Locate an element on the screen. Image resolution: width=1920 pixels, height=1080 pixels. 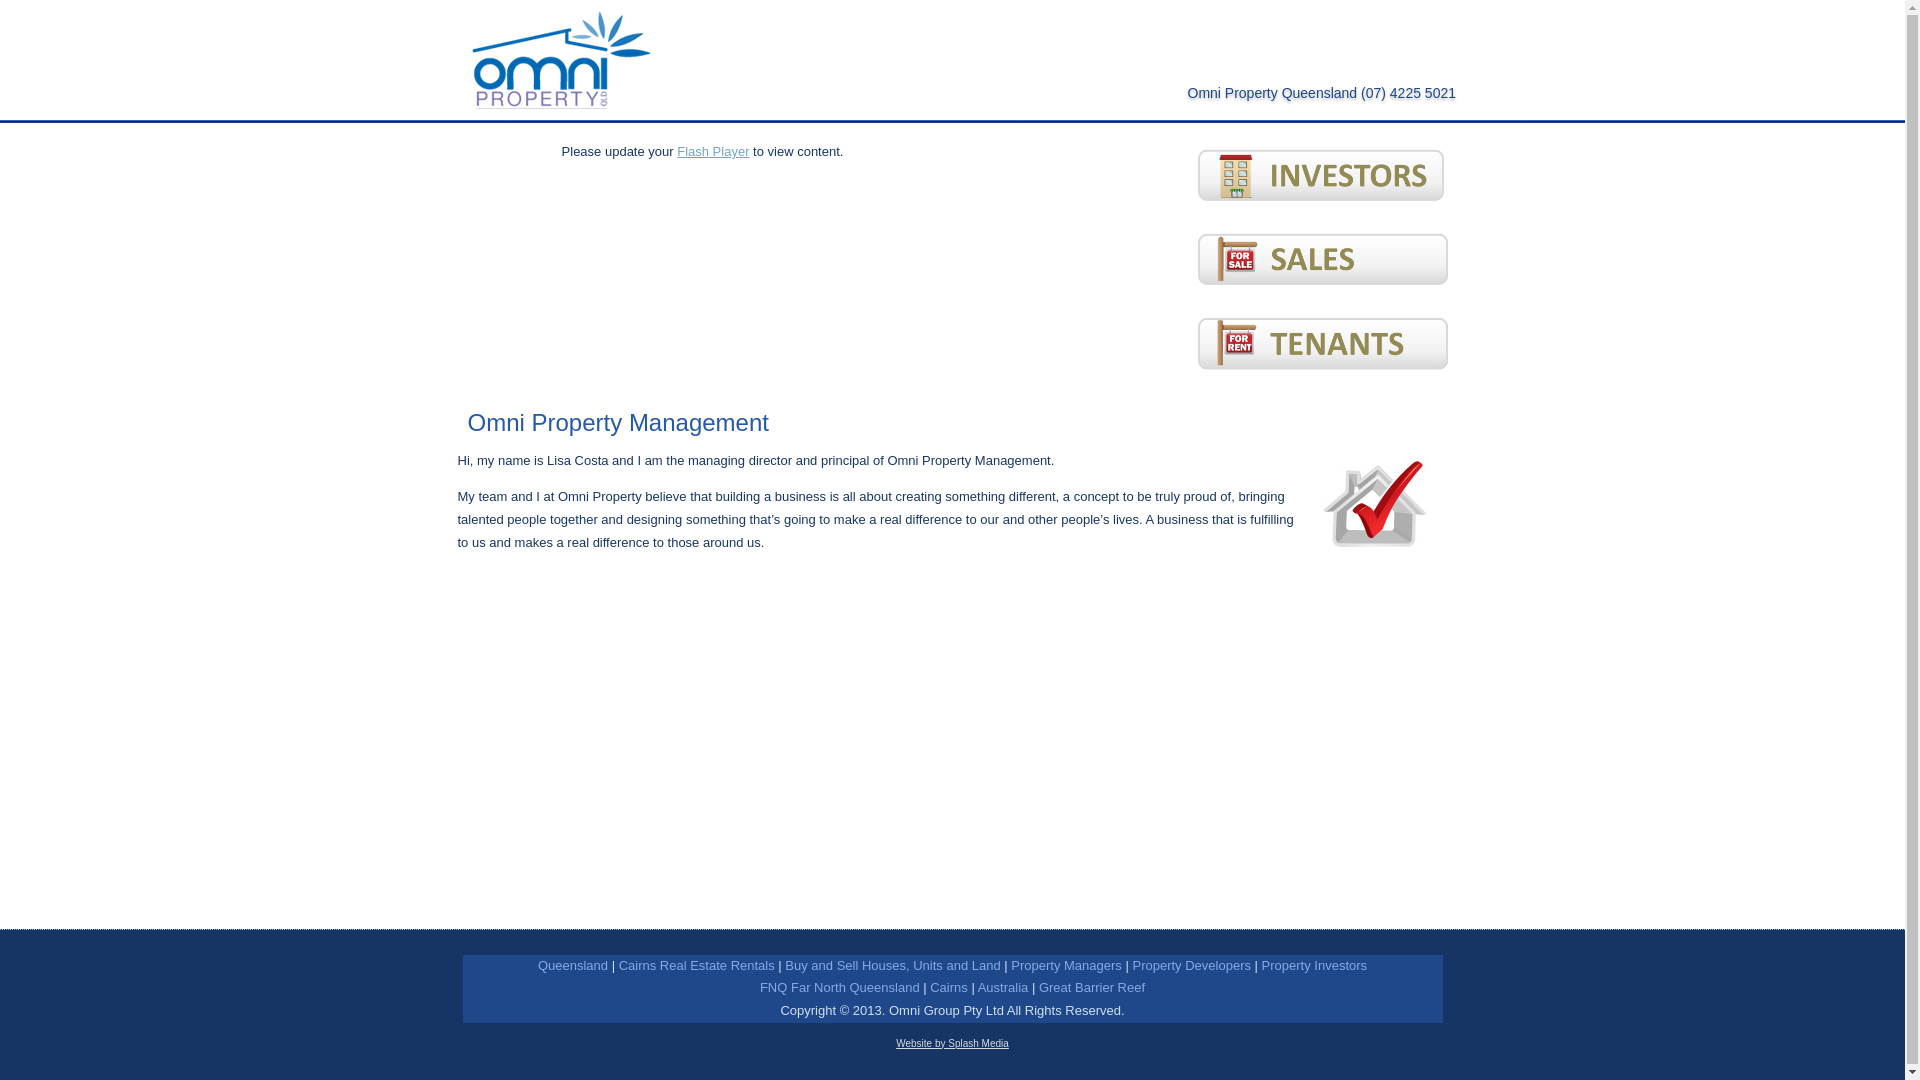
Omni Property Queensland (07) 4225 5021 is located at coordinates (1322, 93).